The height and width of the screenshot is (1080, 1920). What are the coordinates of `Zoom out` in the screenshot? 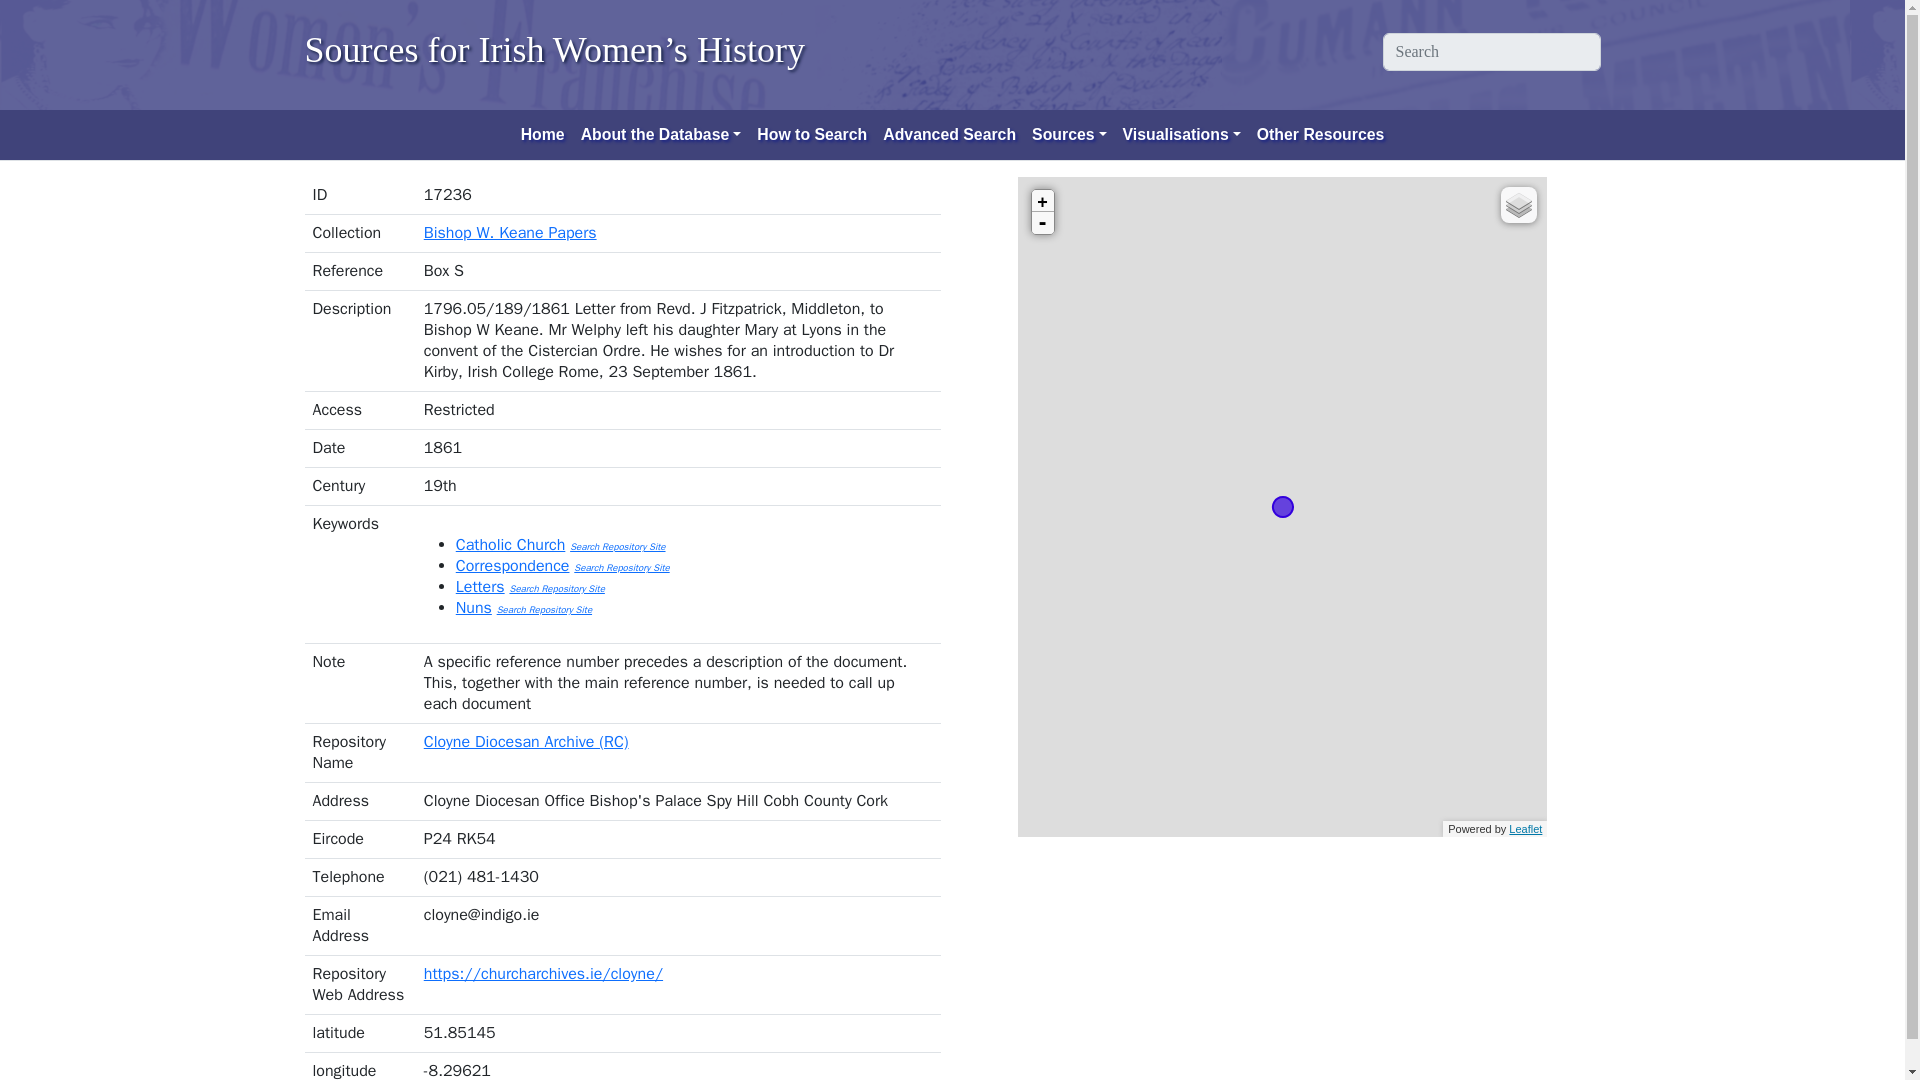 It's located at (1043, 222).